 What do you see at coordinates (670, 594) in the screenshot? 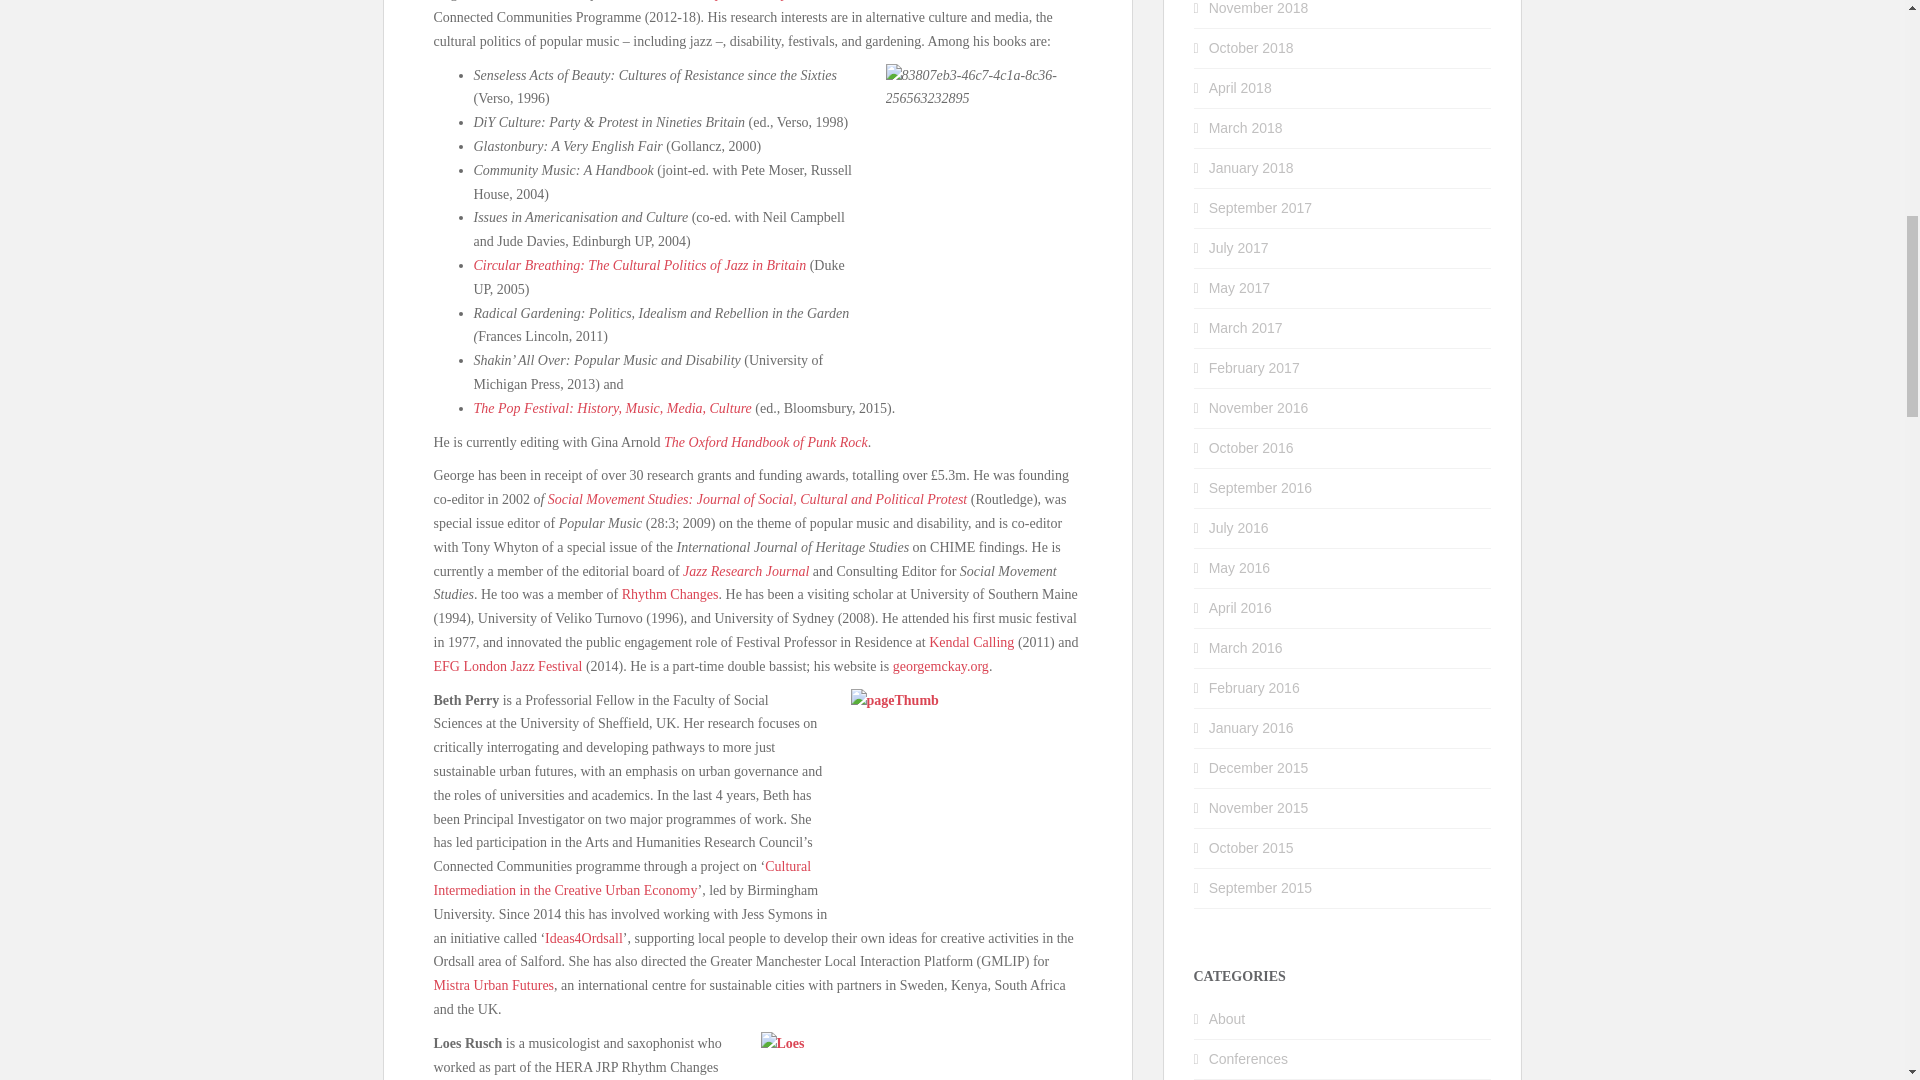
I see `Rhythm Changes` at bounding box center [670, 594].